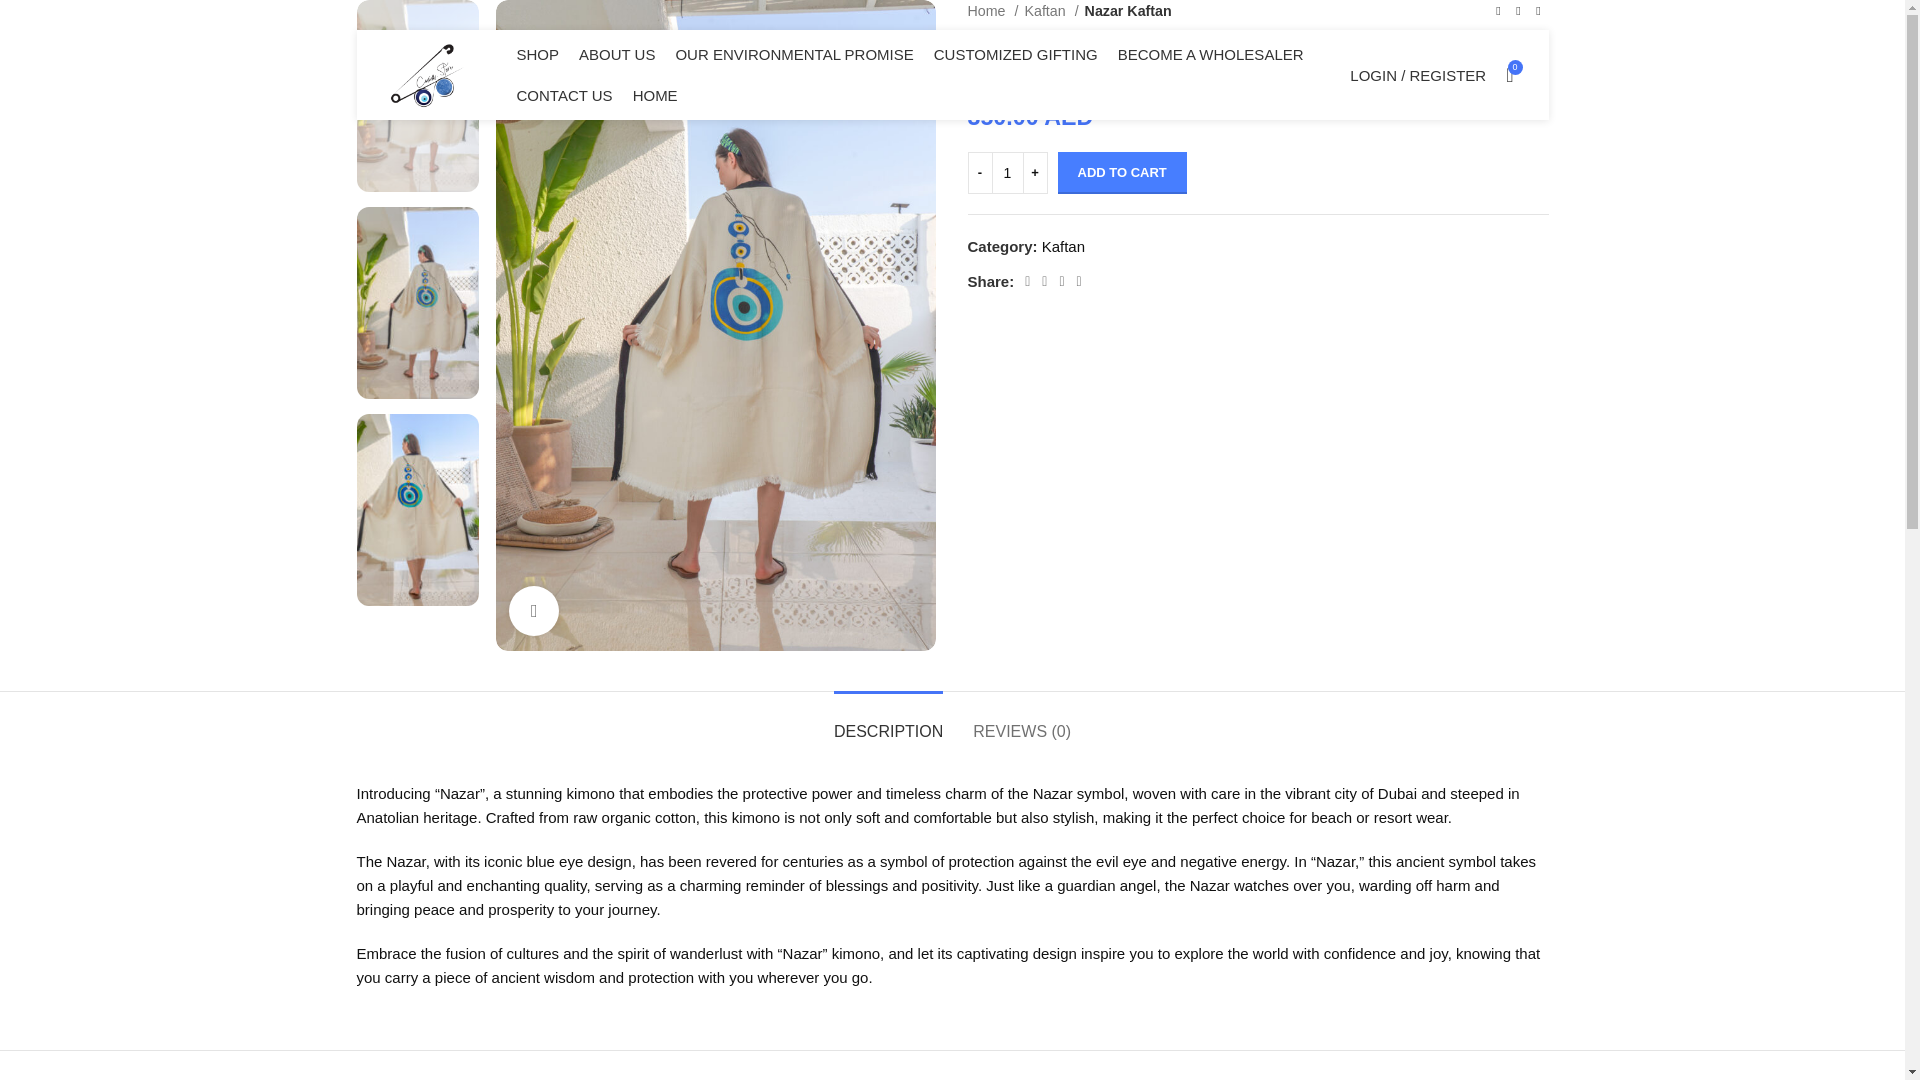 This screenshot has width=1920, height=1080. What do you see at coordinates (1418, 75) in the screenshot?
I see `My account` at bounding box center [1418, 75].